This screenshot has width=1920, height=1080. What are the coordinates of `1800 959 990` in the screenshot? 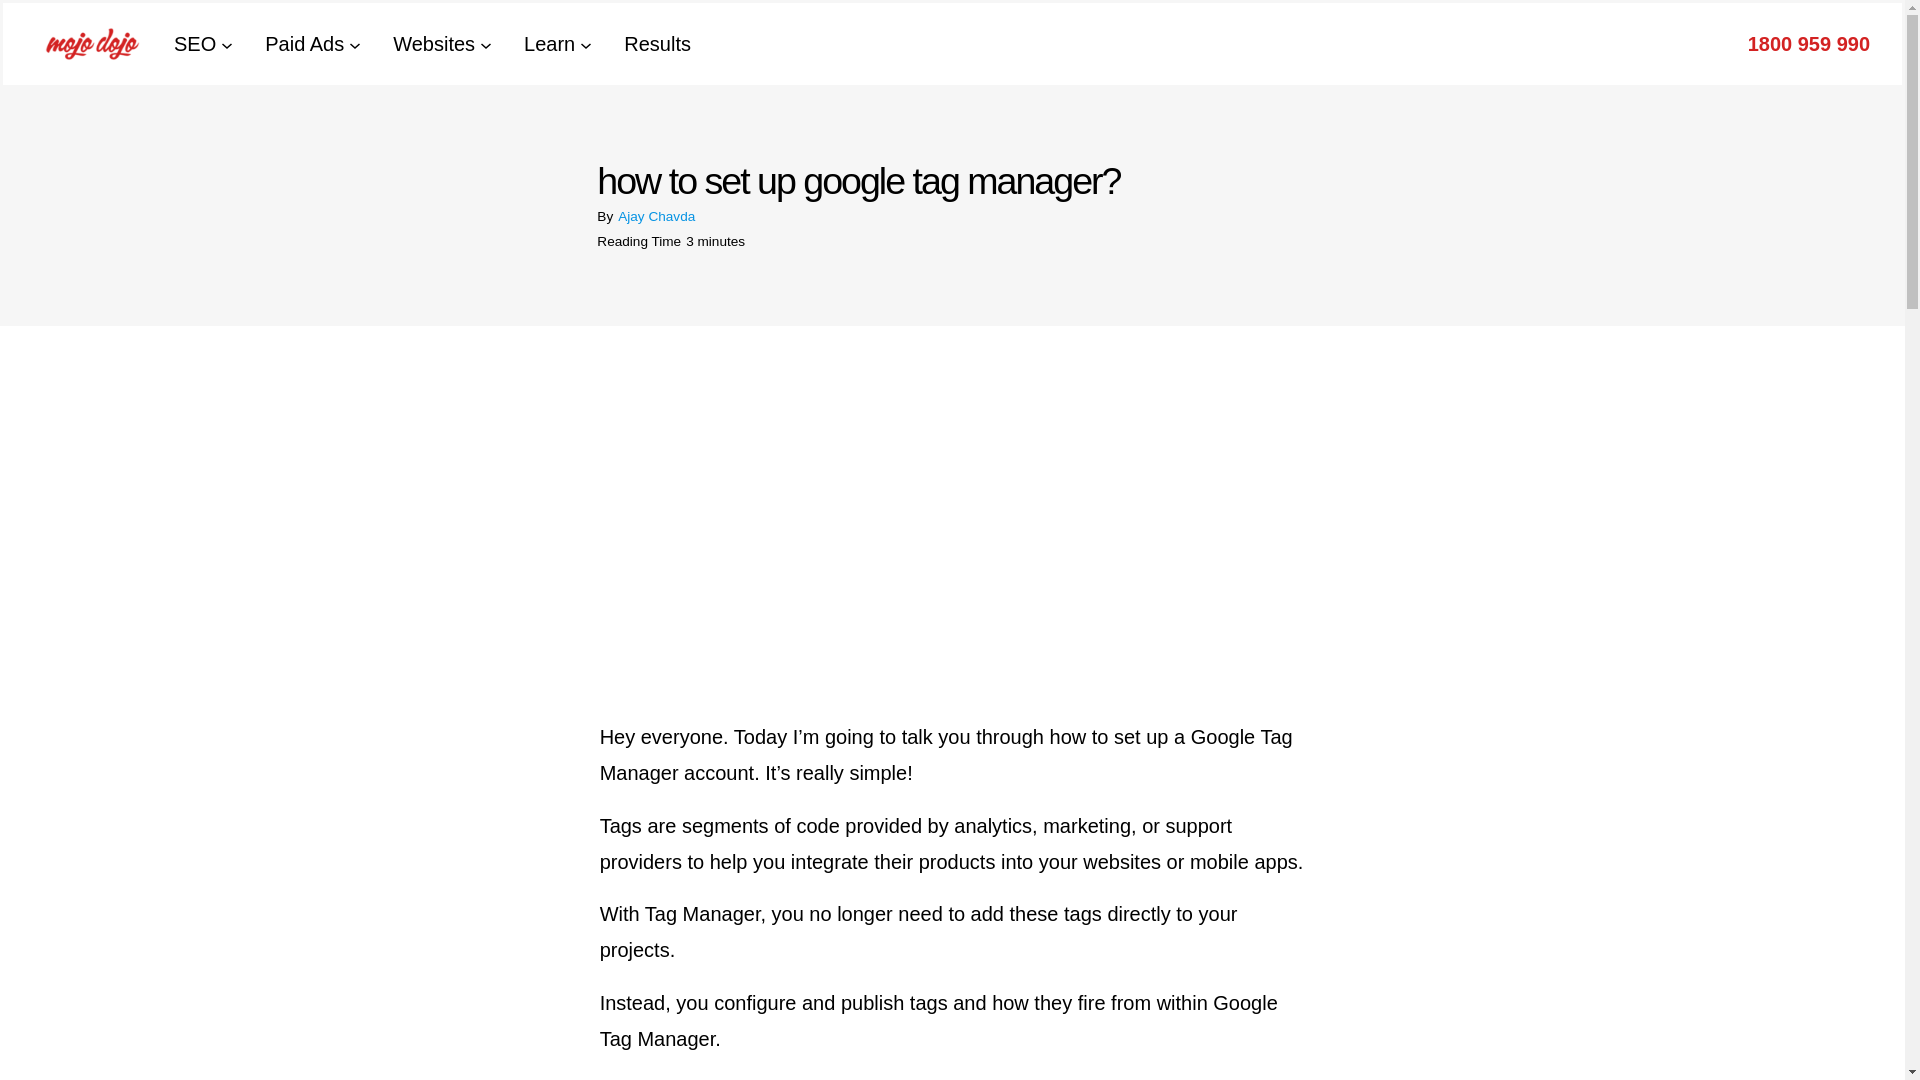 It's located at (1808, 44).